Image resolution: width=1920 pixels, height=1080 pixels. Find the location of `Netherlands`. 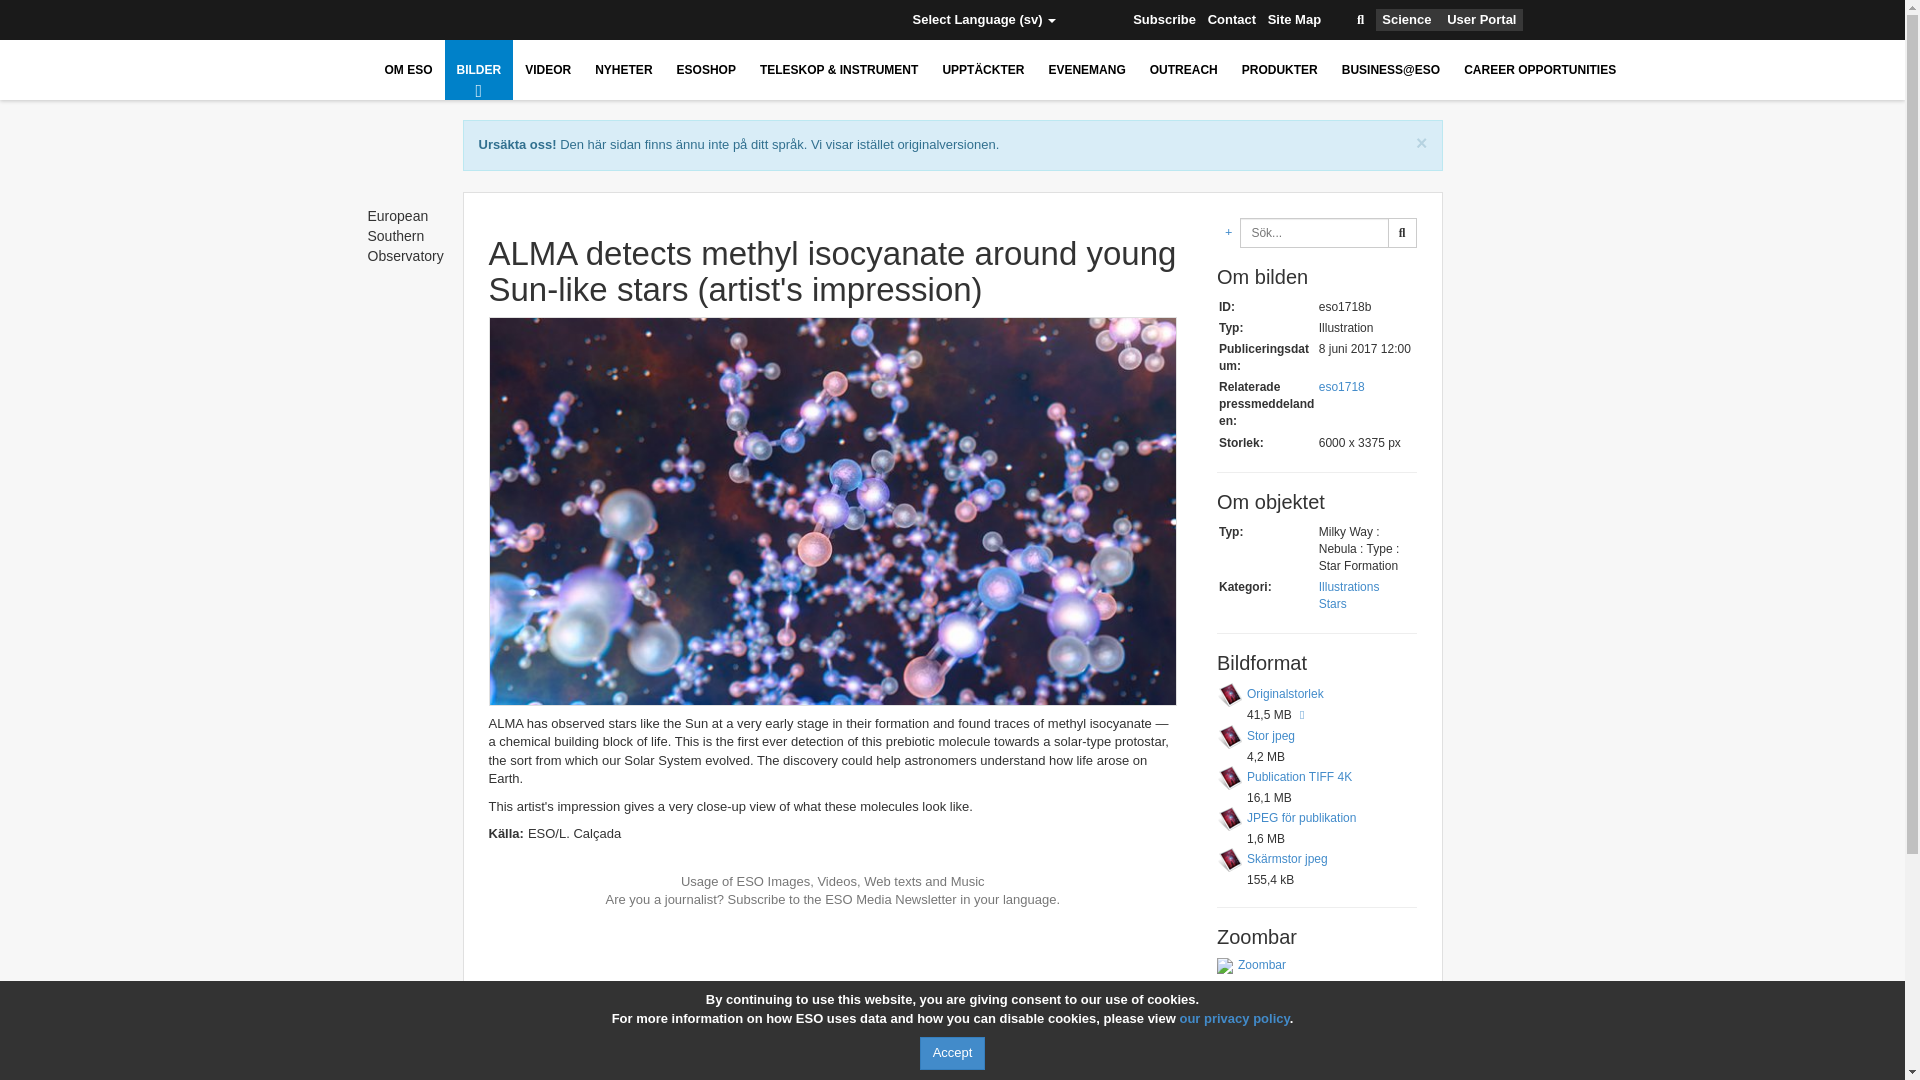

Netherlands is located at coordinates (664, 20).